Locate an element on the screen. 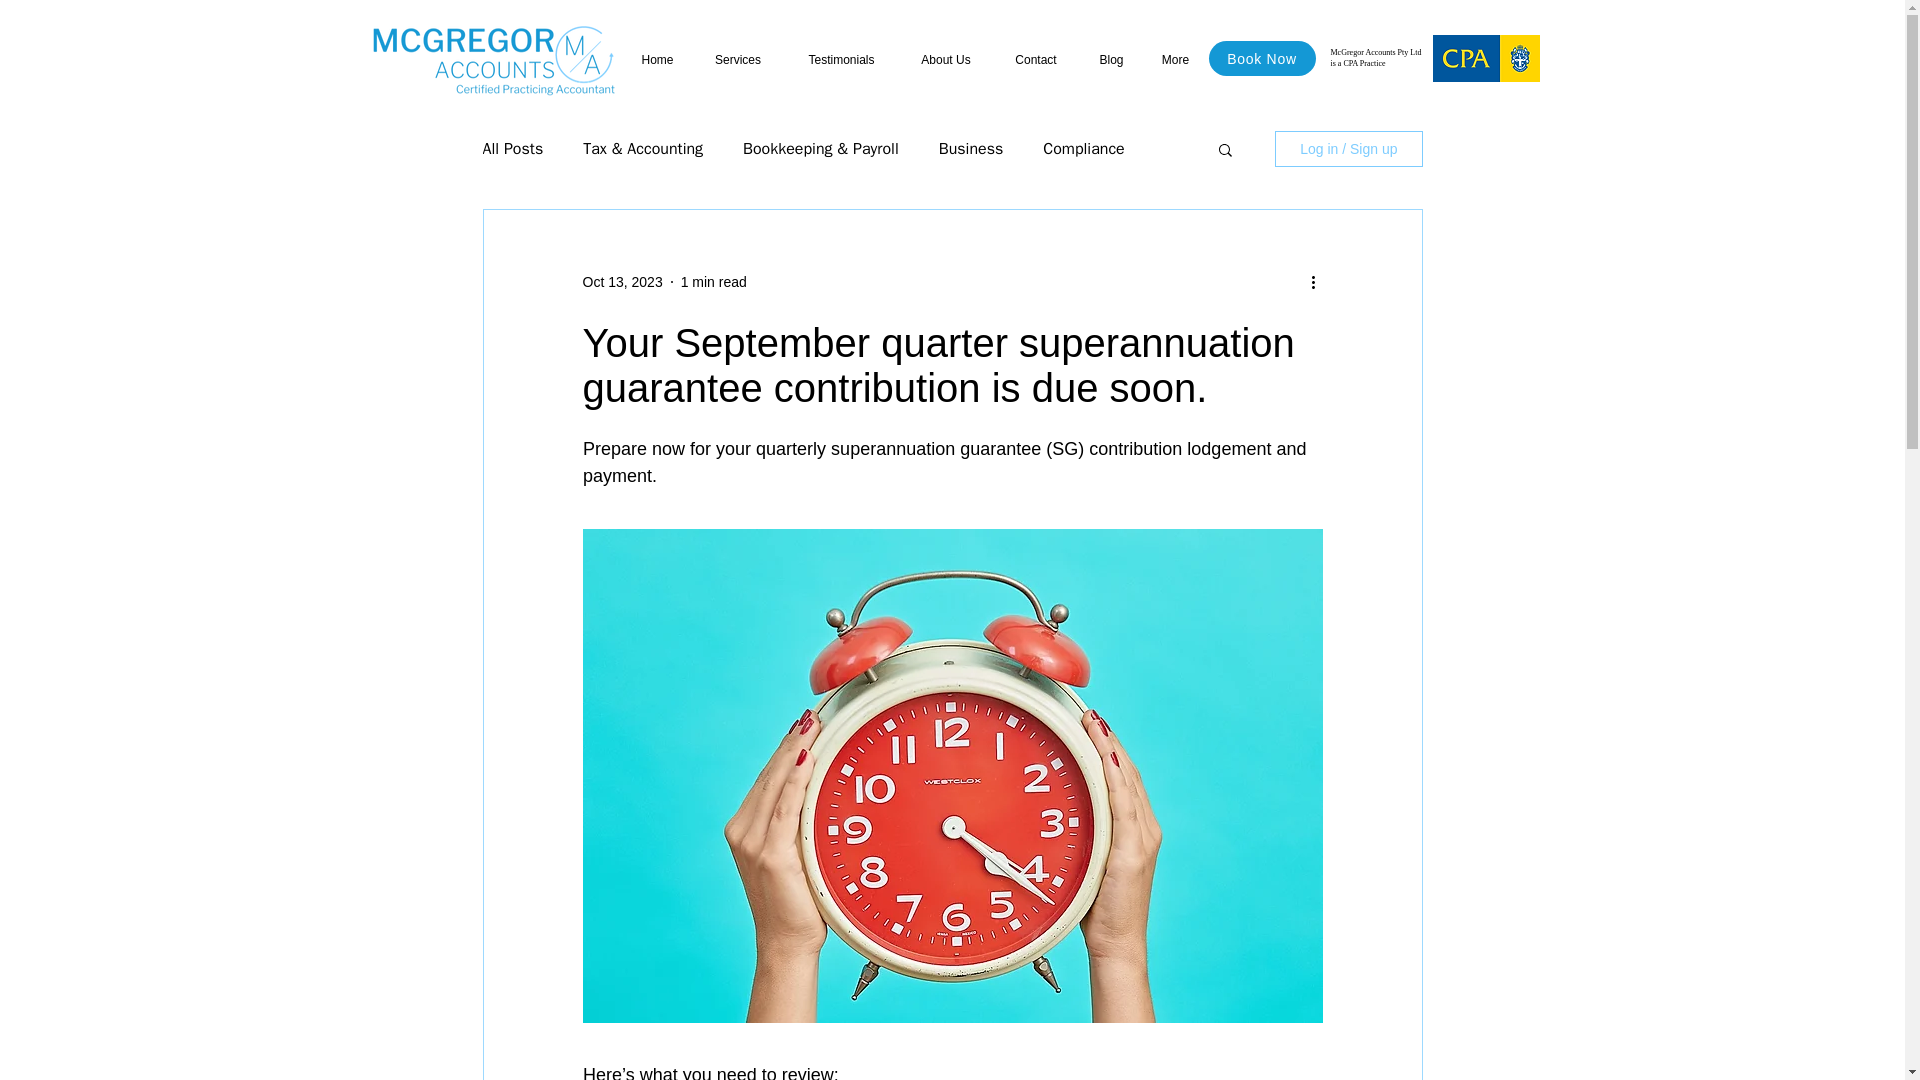 This screenshot has width=1920, height=1080. All Posts is located at coordinates (512, 148).